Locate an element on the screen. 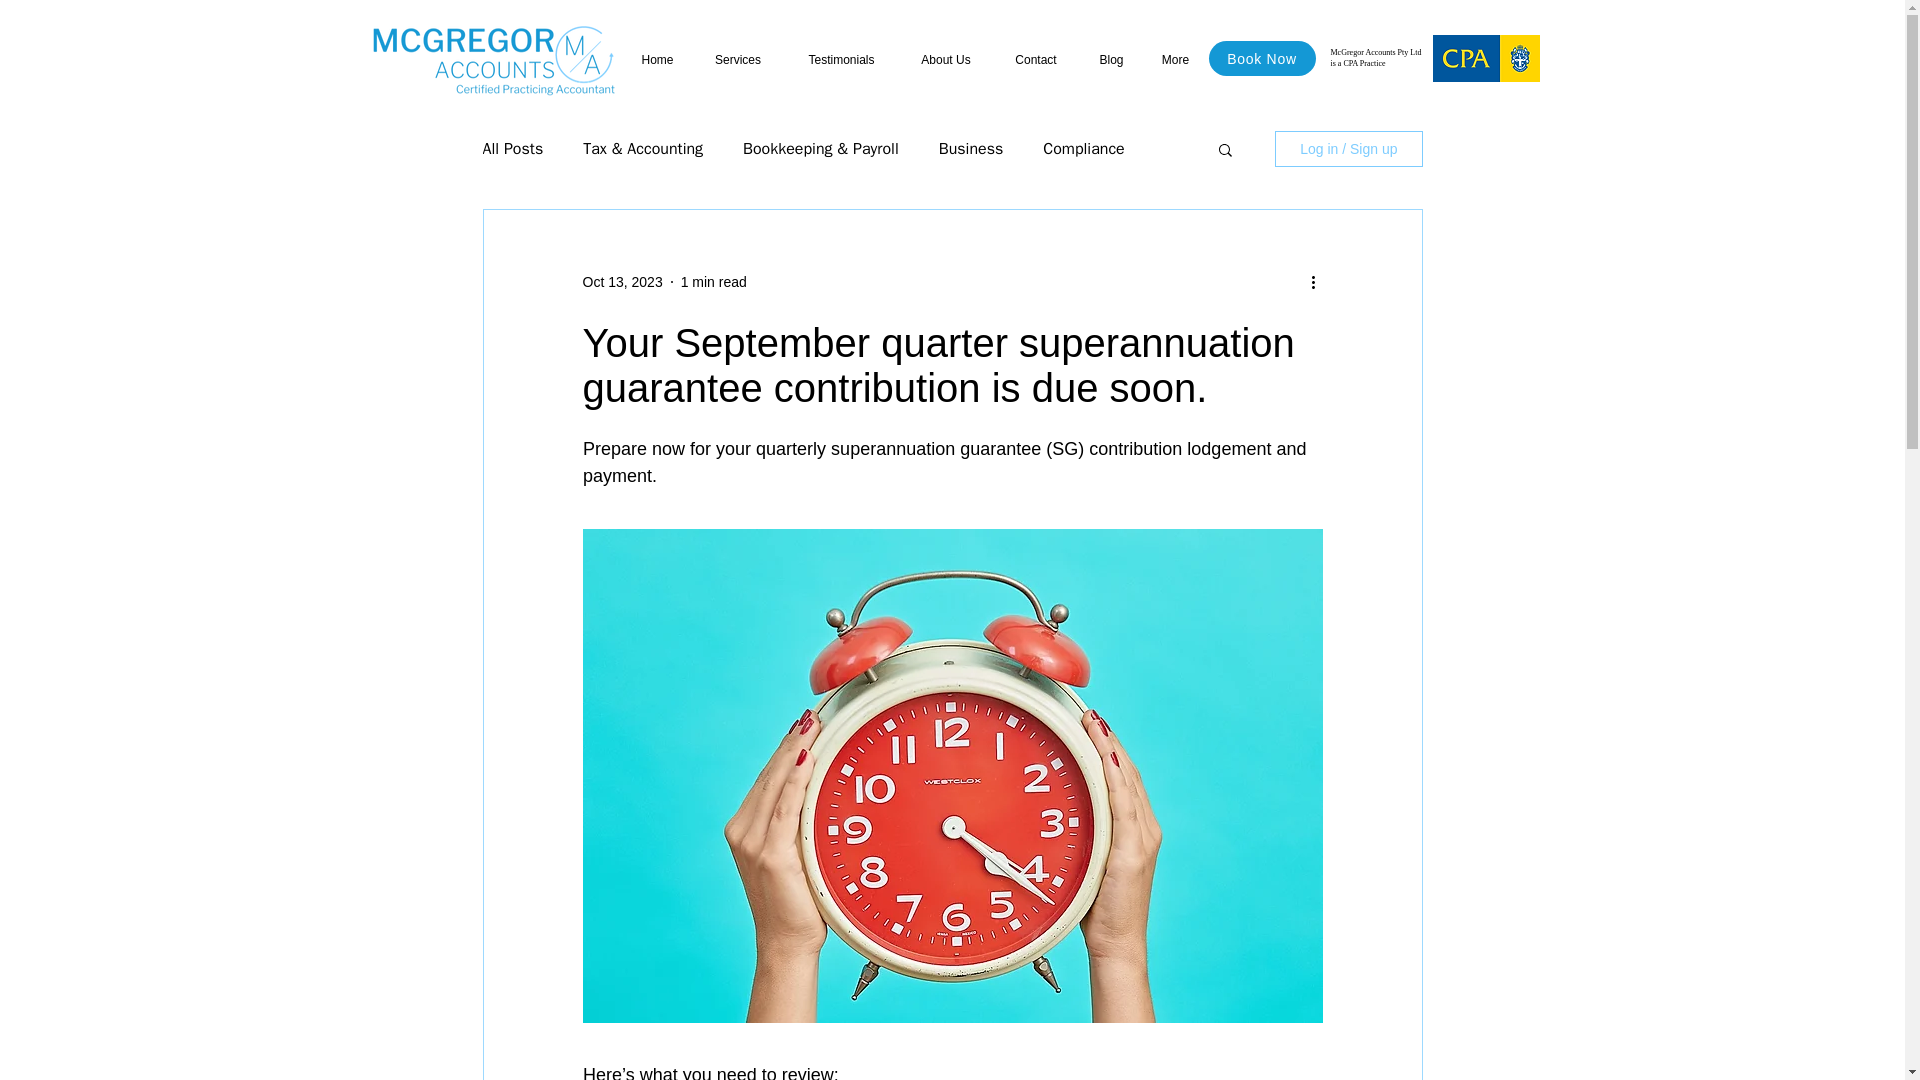 This screenshot has width=1920, height=1080. All Posts is located at coordinates (512, 148).